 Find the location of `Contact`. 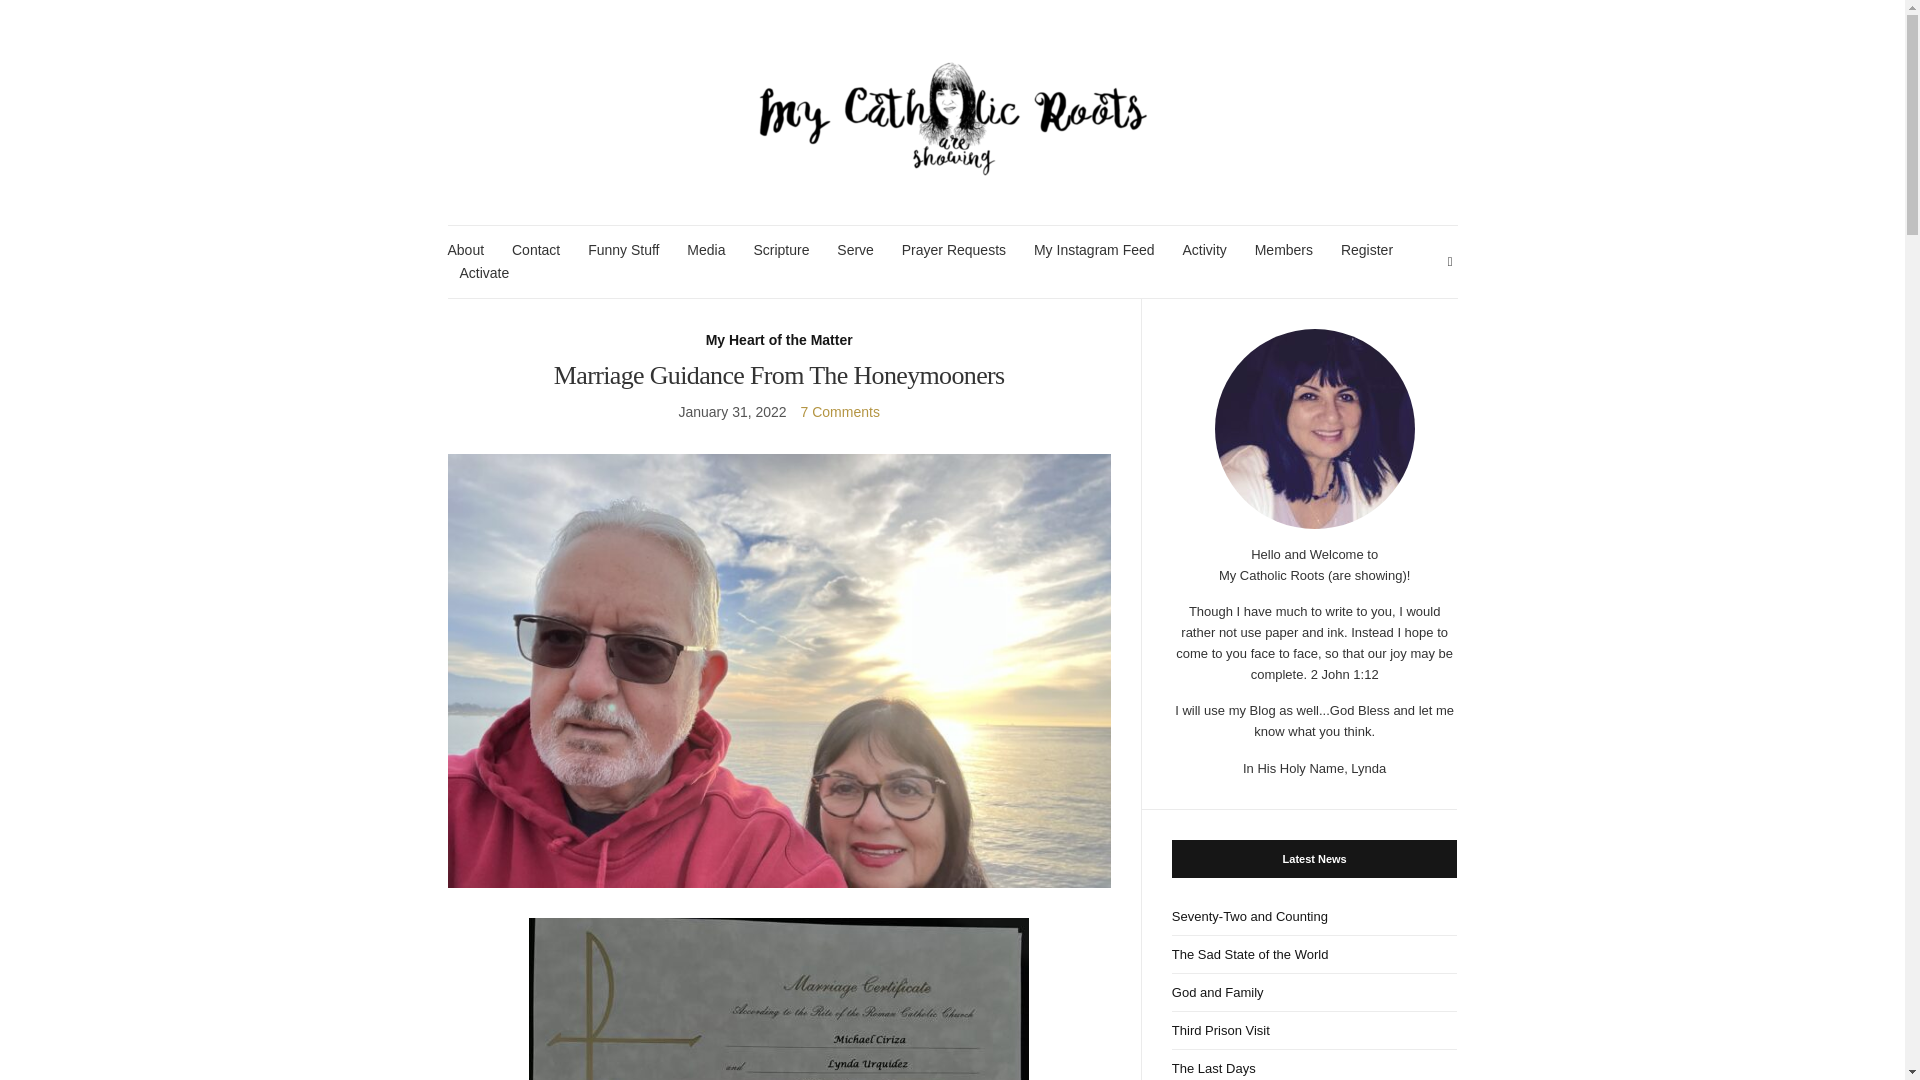

Contact is located at coordinates (536, 250).